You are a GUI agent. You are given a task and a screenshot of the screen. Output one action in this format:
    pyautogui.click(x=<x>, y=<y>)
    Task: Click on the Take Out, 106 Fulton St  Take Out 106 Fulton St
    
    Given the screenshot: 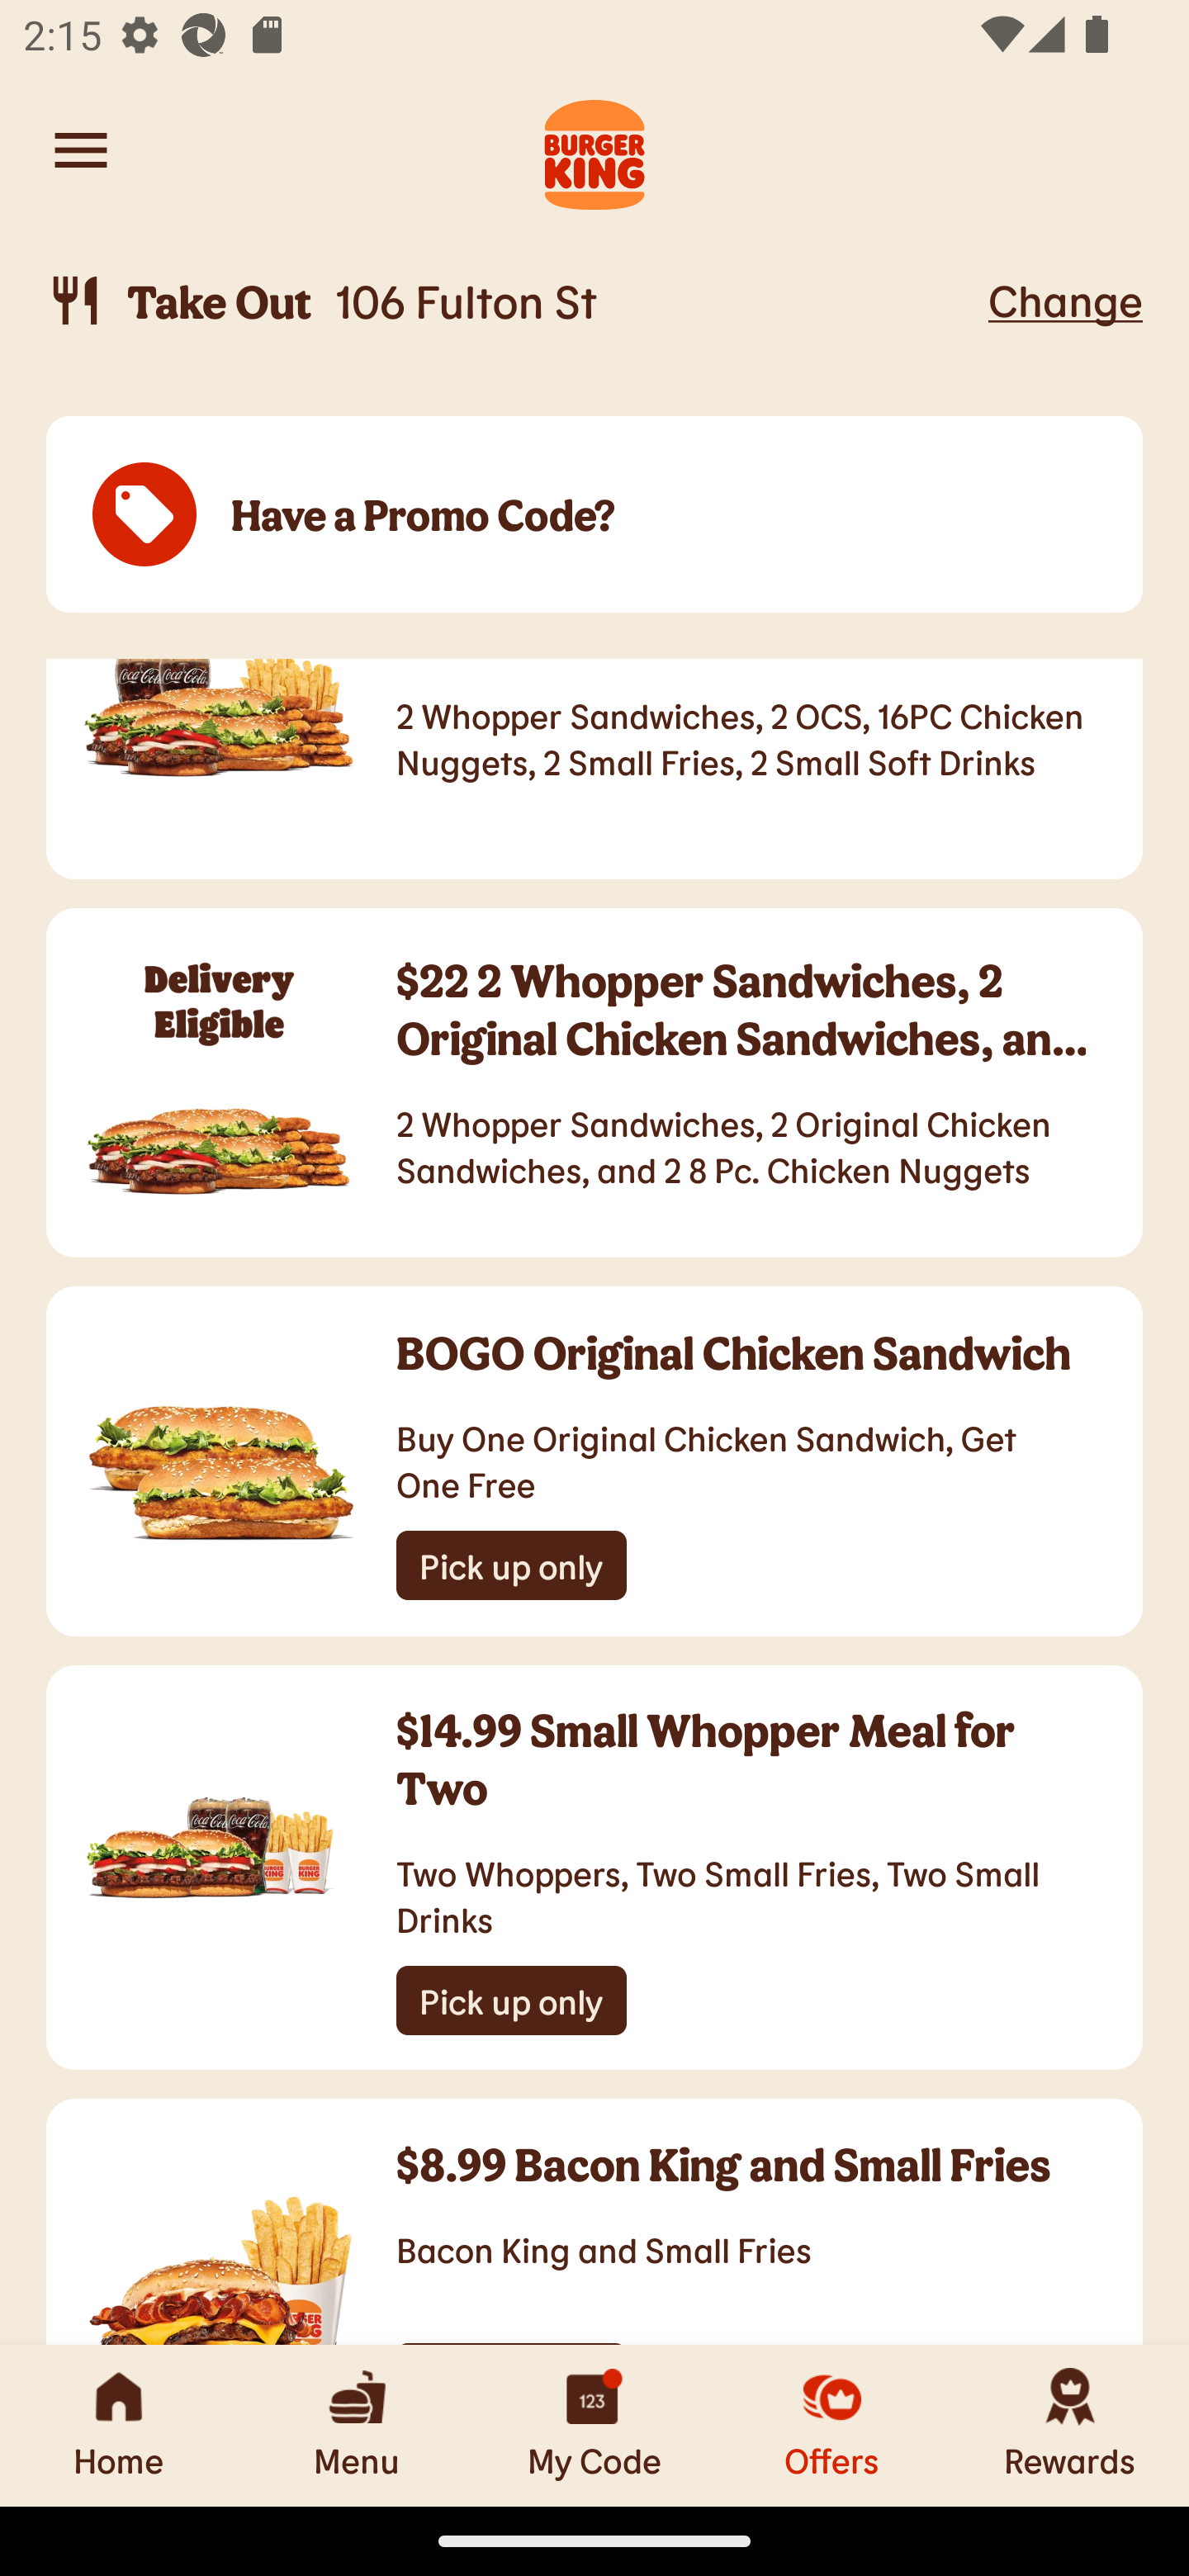 What is the action you would take?
    pyautogui.click(x=512, y=301)
    